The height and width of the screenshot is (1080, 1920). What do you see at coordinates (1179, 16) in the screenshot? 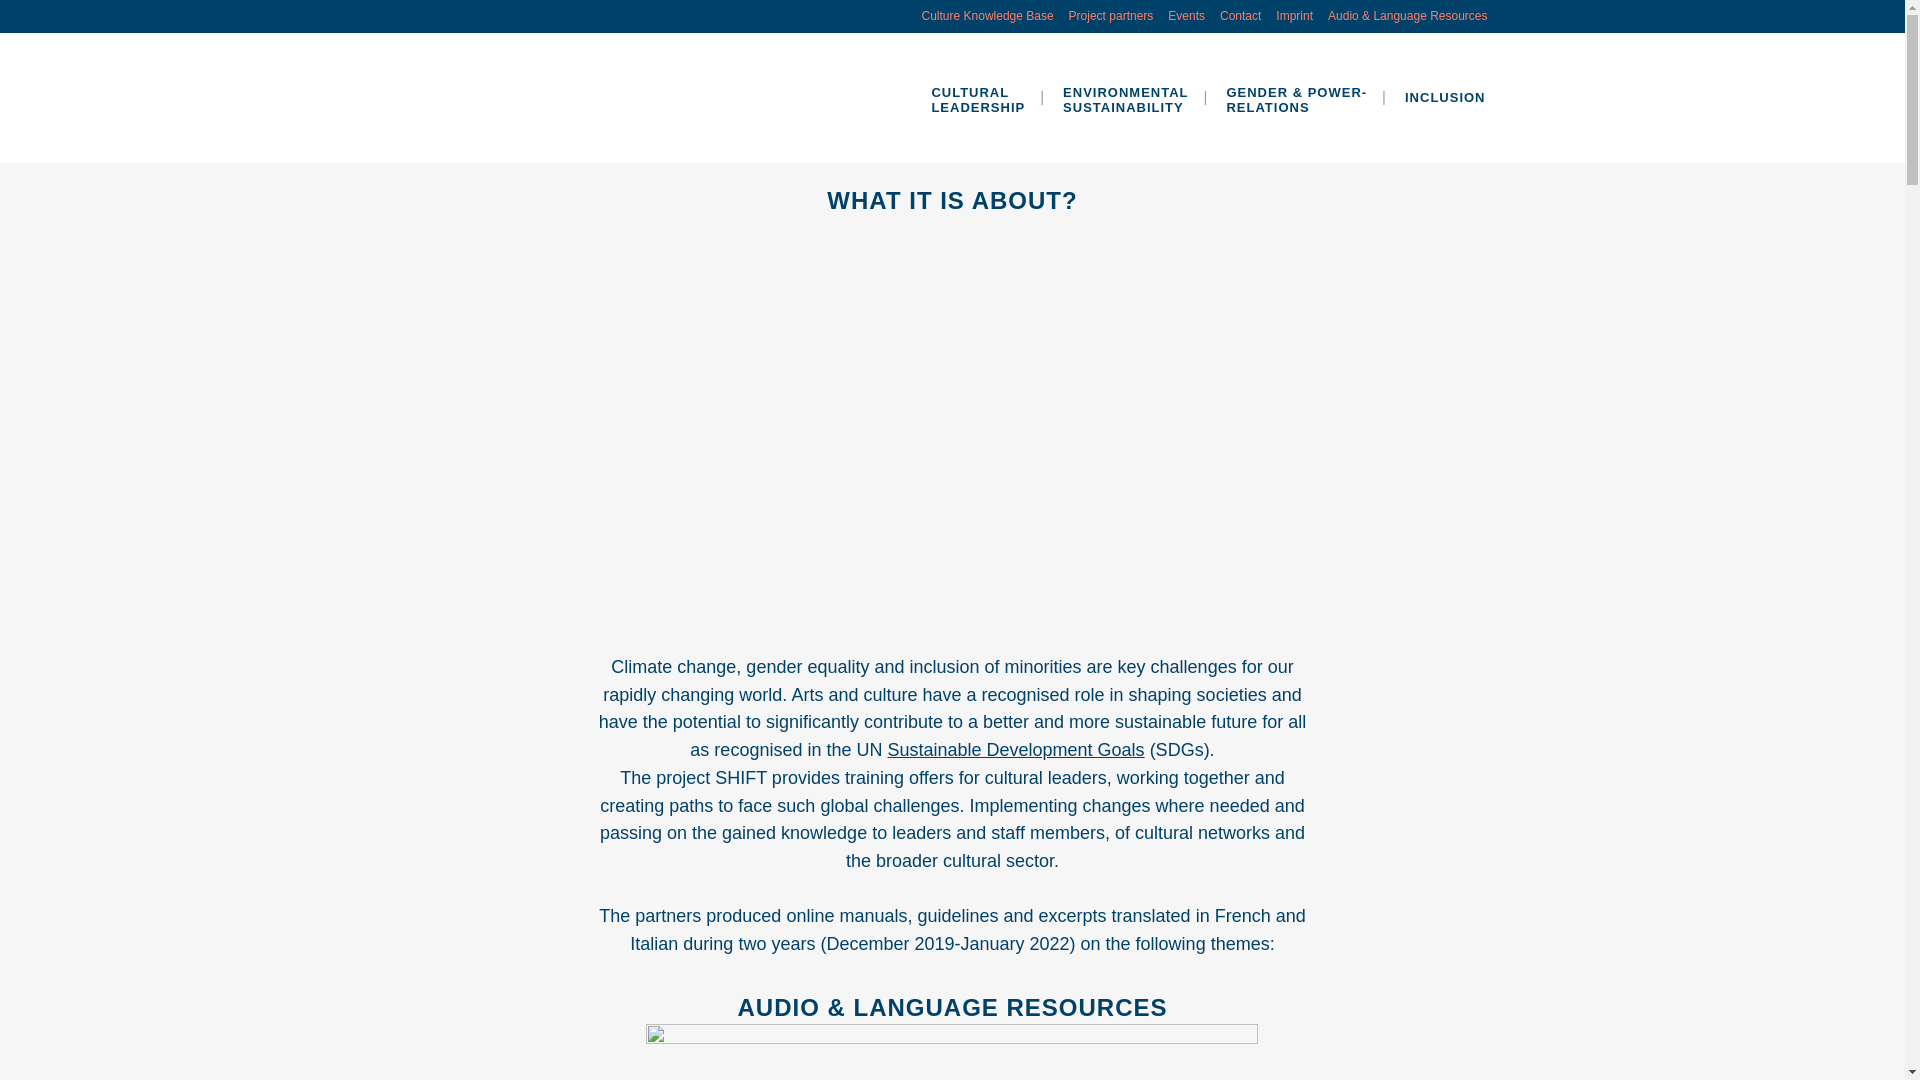
I see `Project partners` at bounding box center [1179, 16].